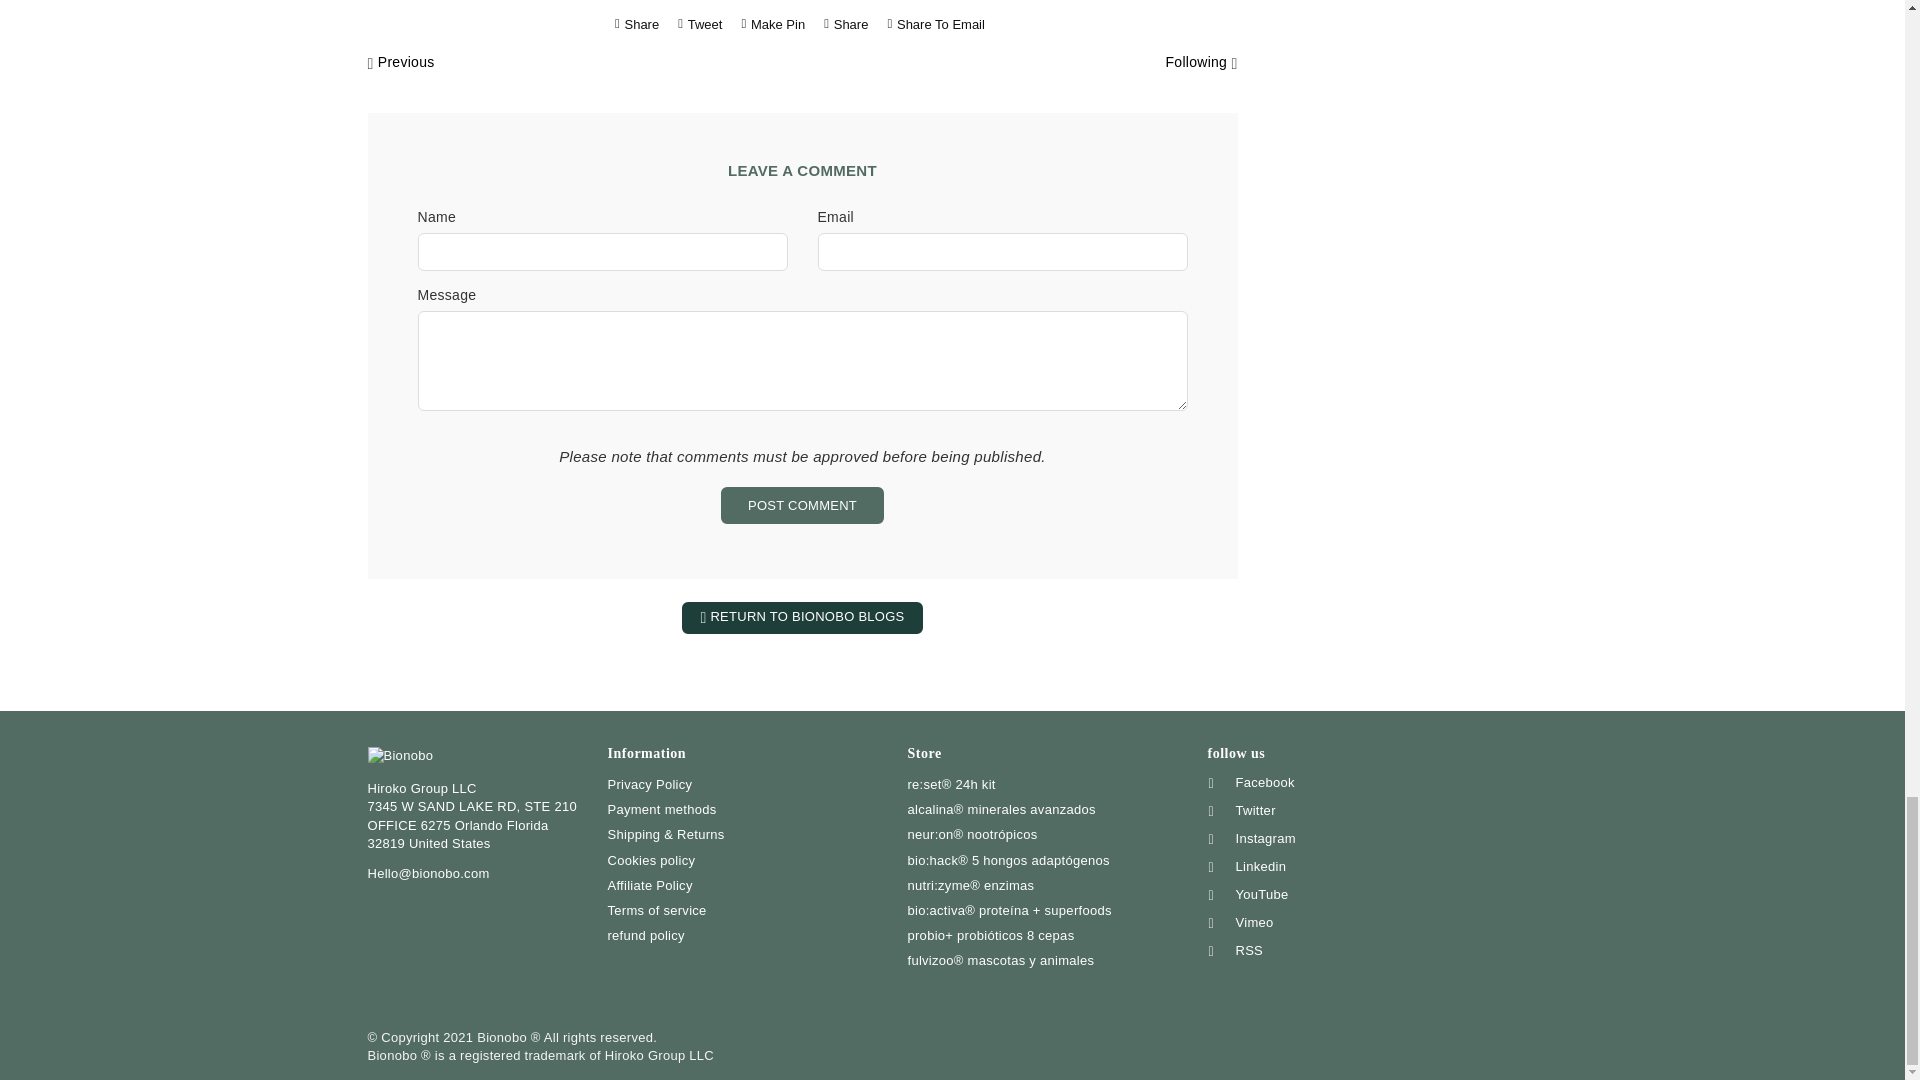  I want to click on post comment, so click(802, 505).